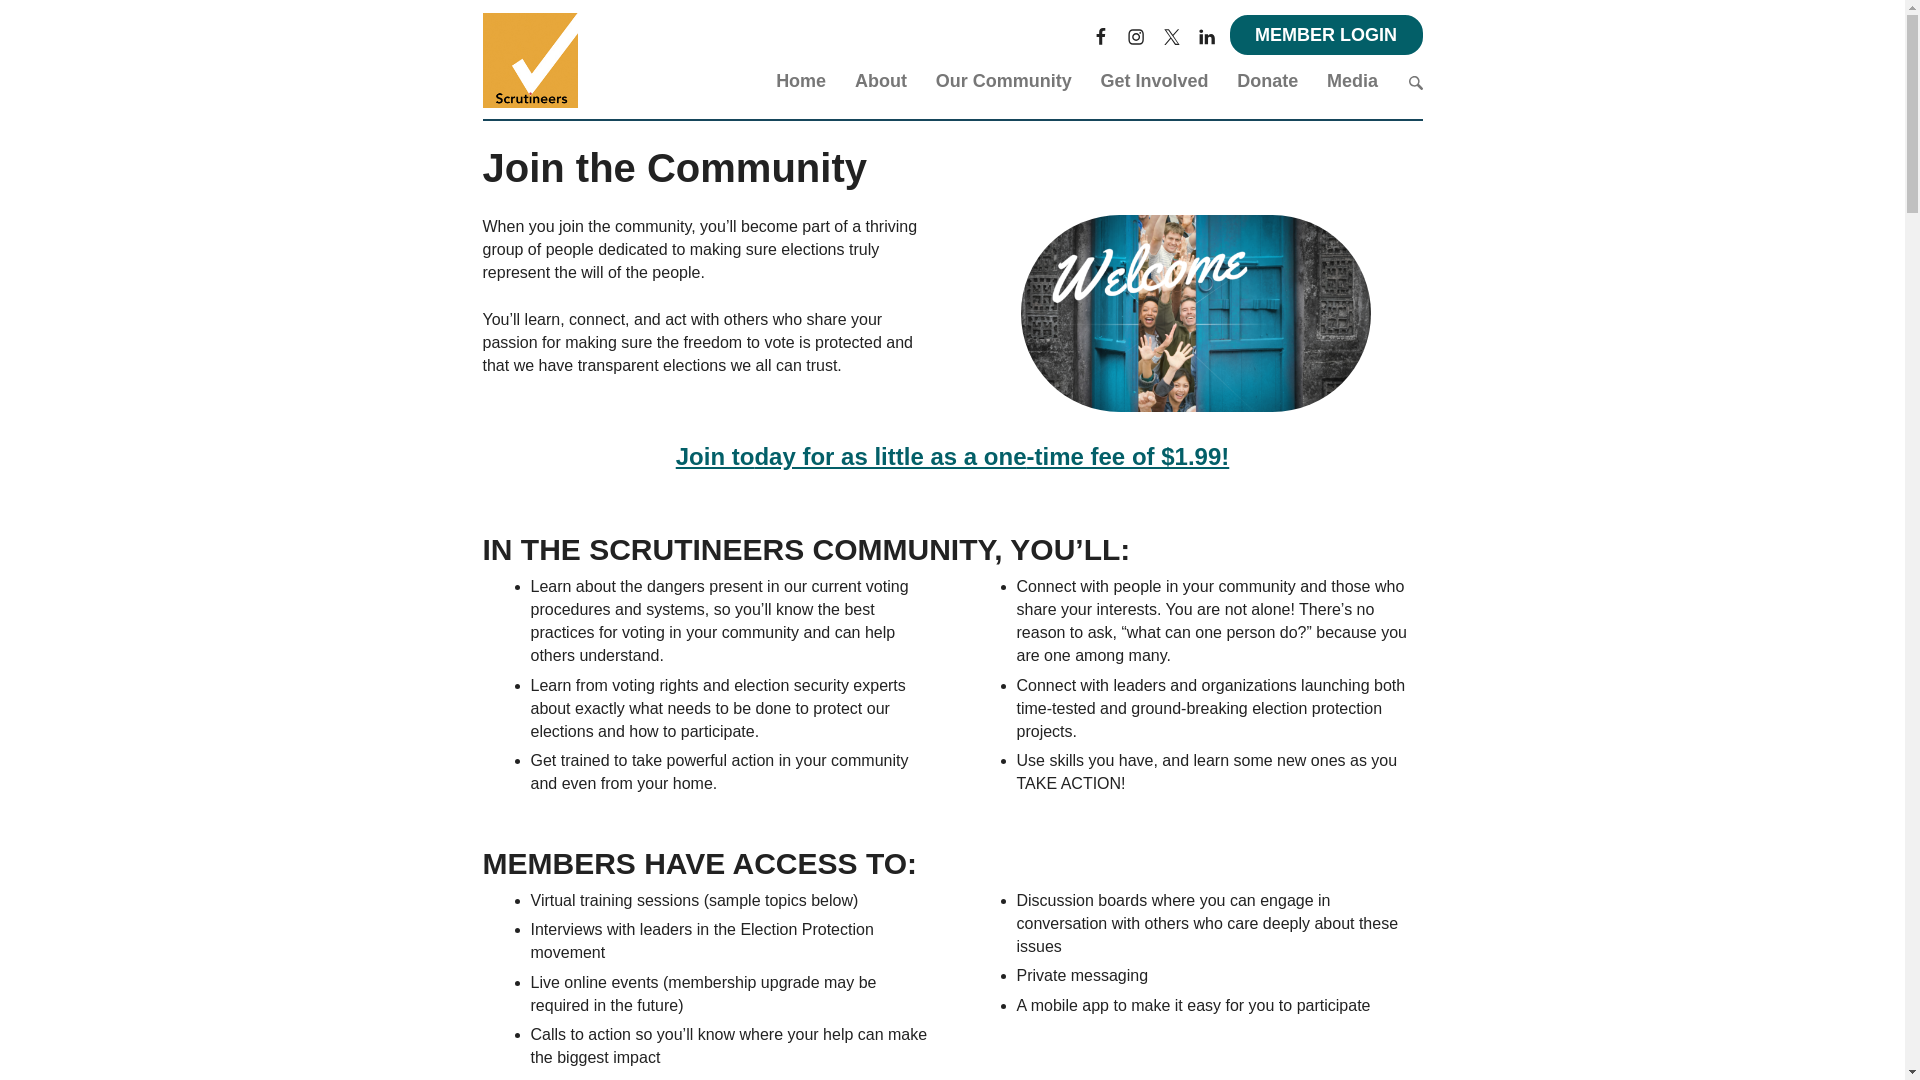 This screenshot has height=1080, width=1920. What do you see at coordinates (1352, 84) in the screenshot?
I see `Media` at bounding box center [1352, 84].